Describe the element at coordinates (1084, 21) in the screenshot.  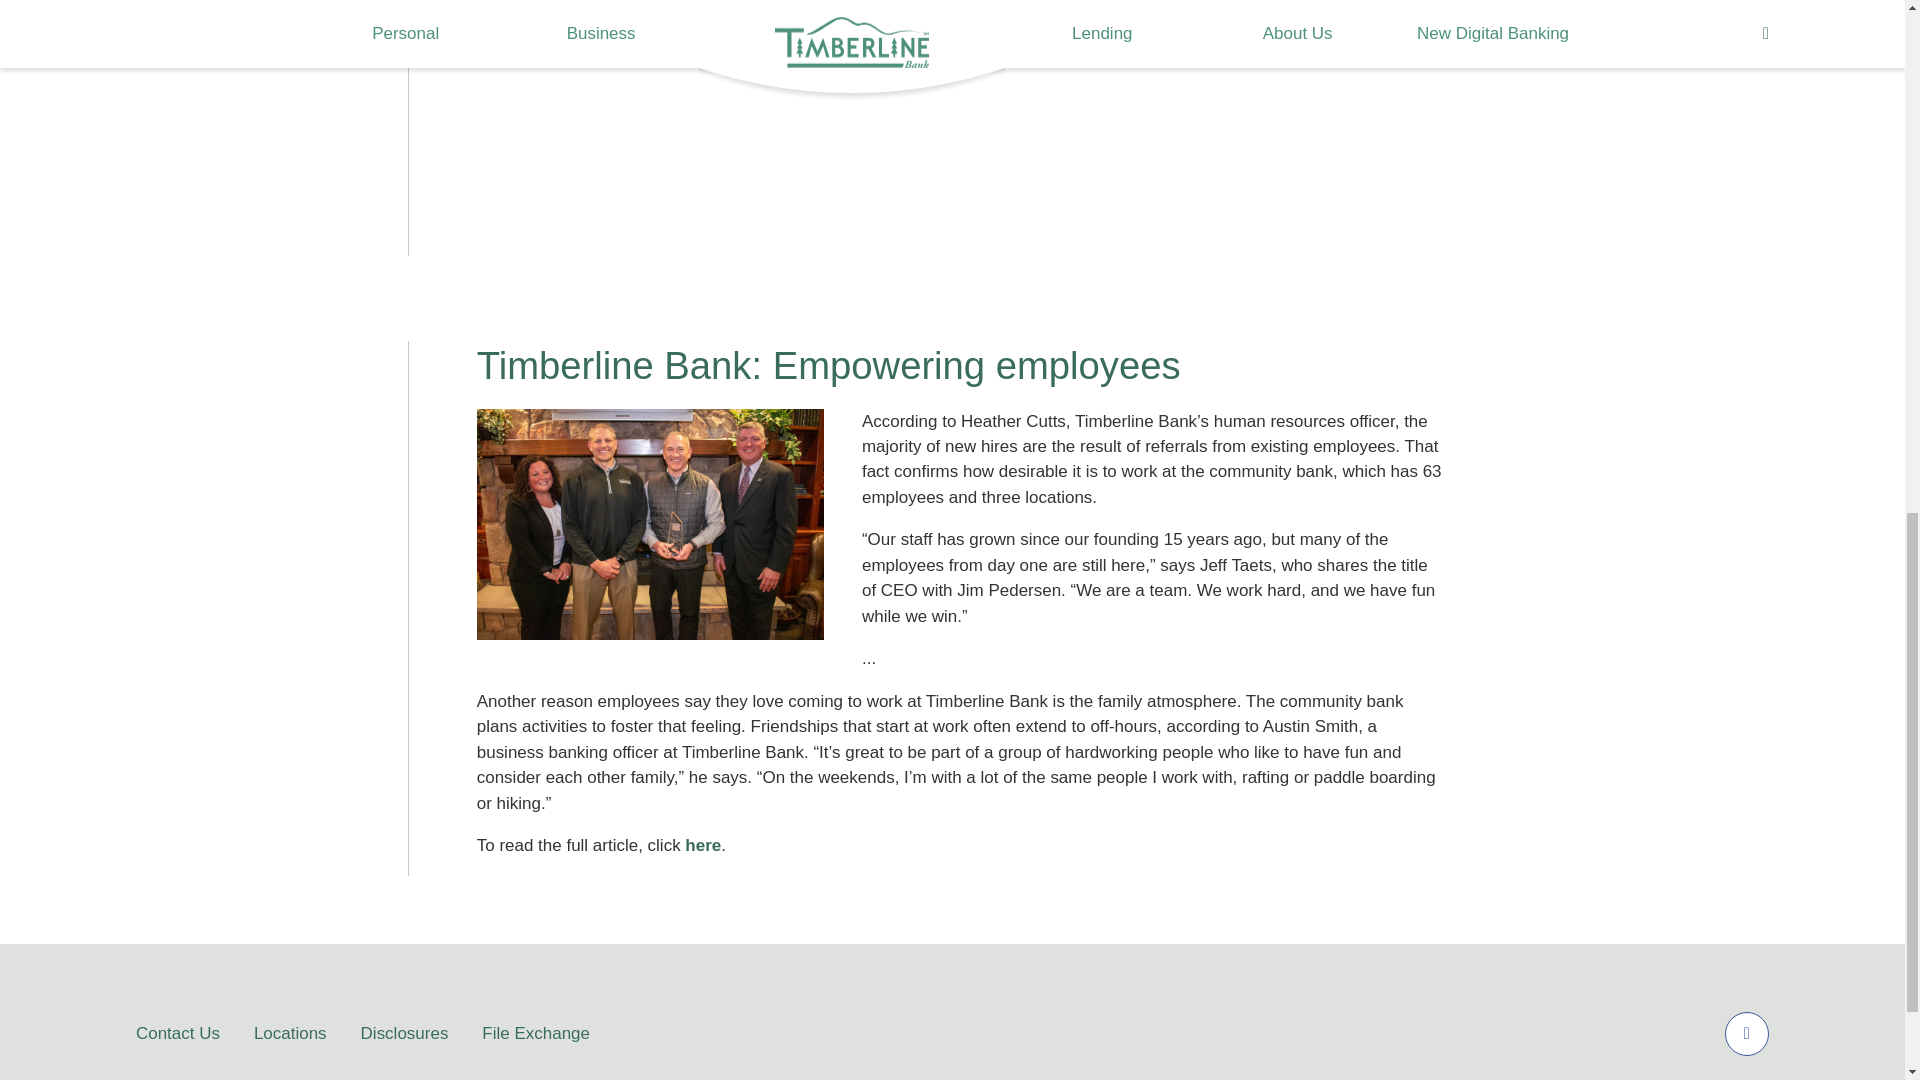
I see `Transparency in Coverage` at that location.